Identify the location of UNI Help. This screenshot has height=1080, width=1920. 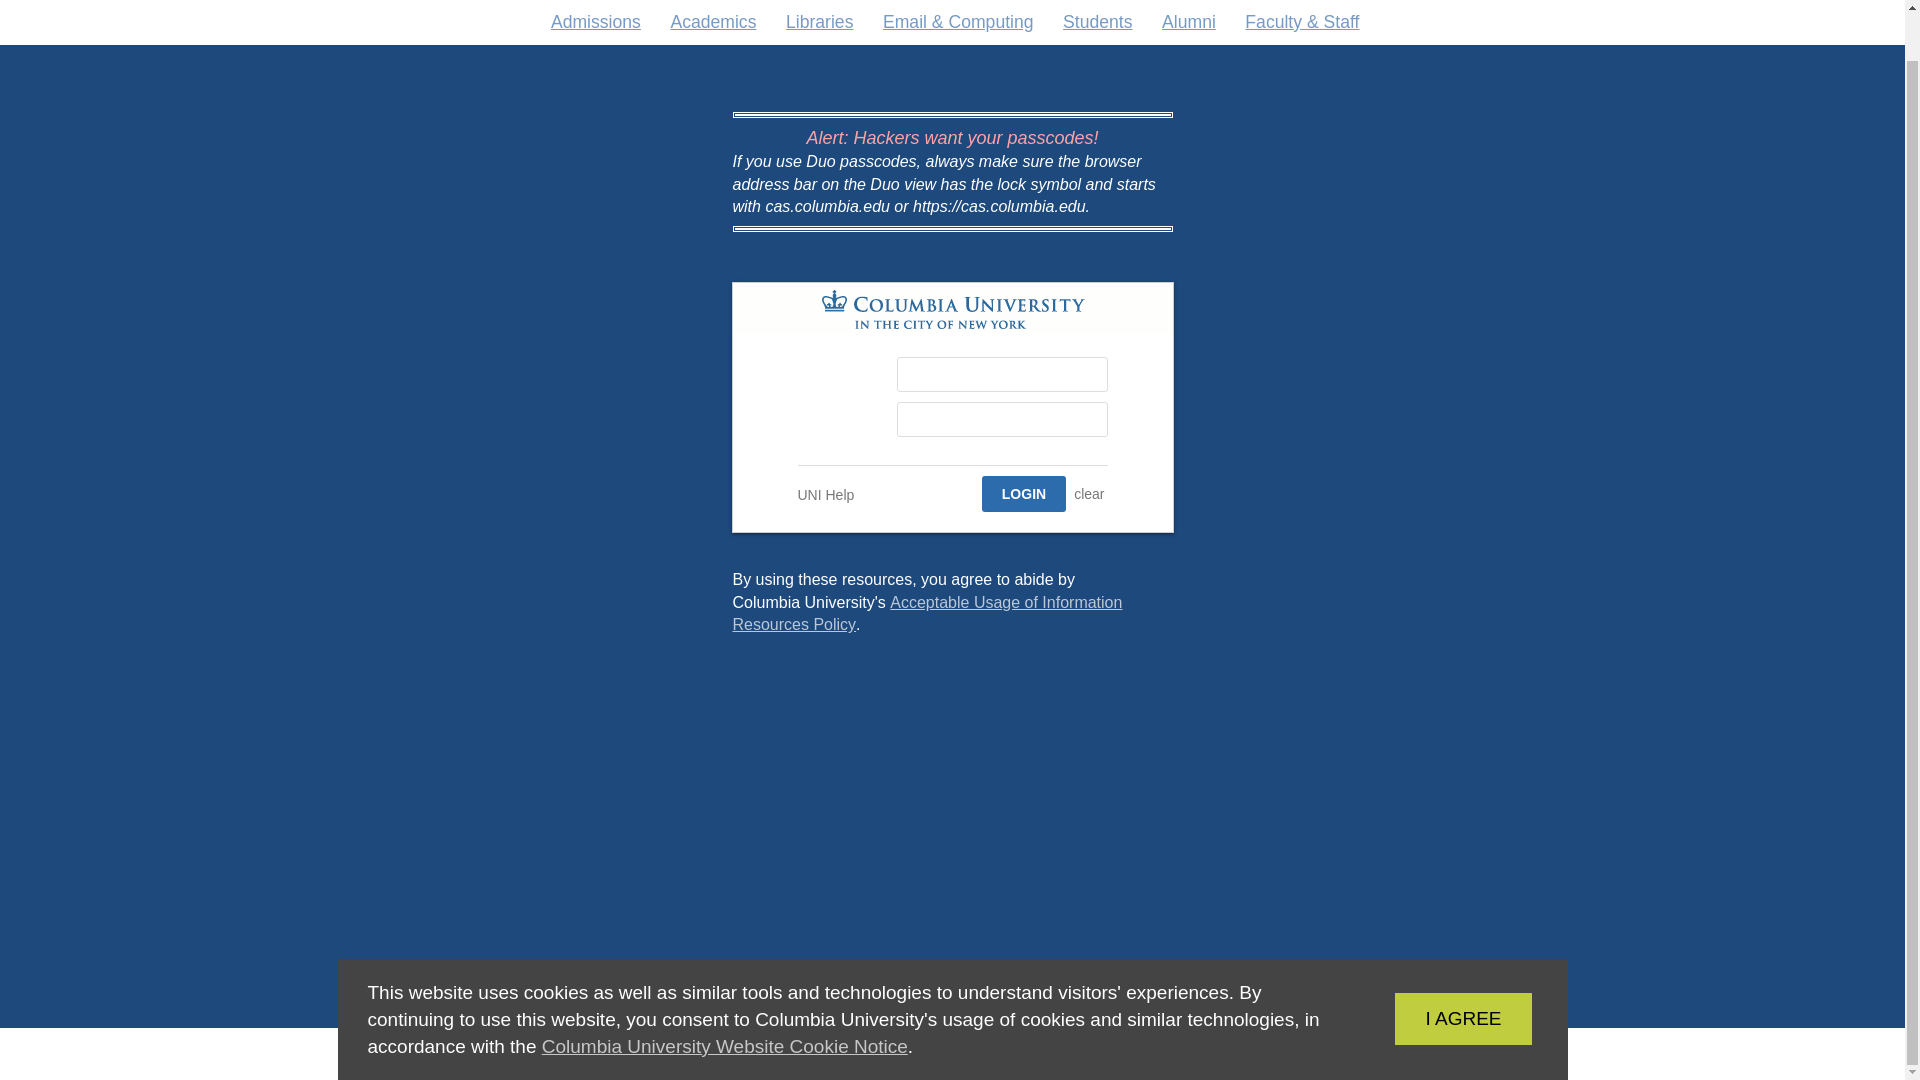
(1023, 494).